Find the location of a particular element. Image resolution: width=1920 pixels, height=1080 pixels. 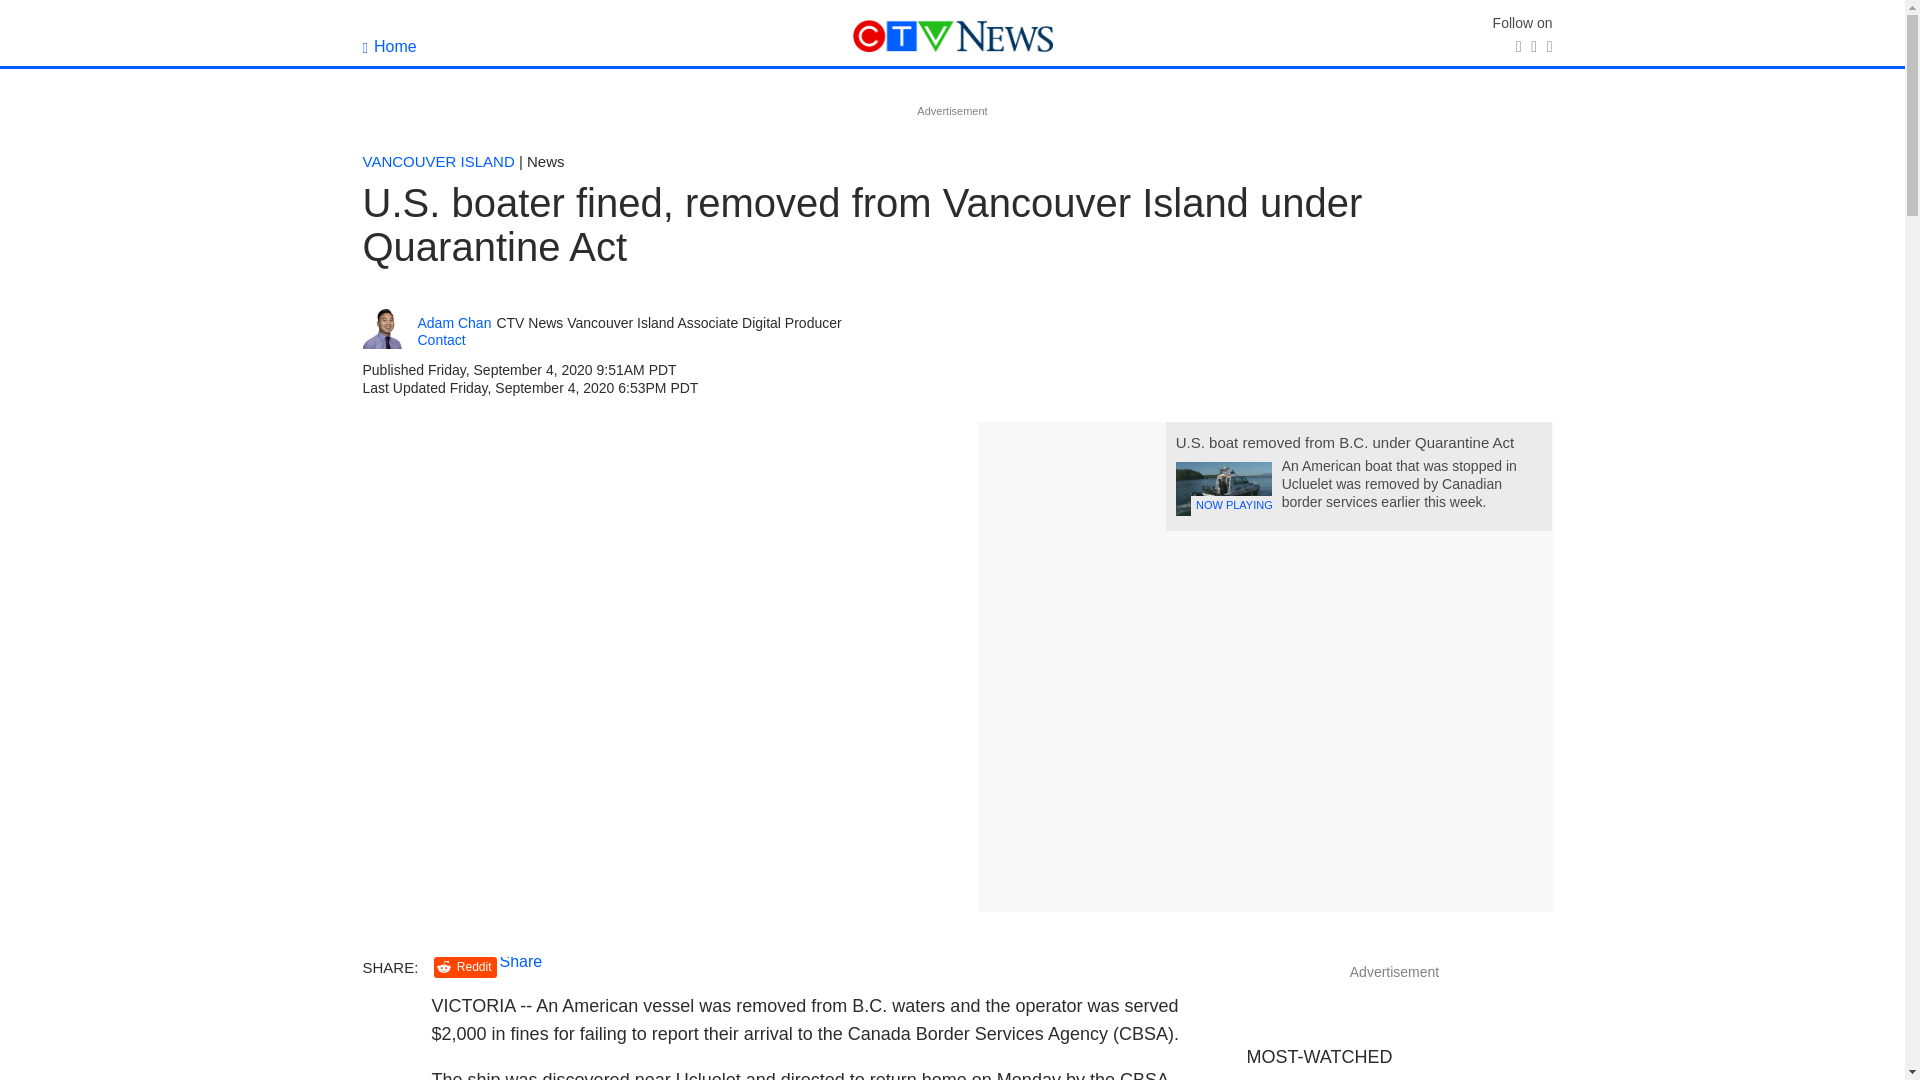

Share is located at coordinates (521, 960).